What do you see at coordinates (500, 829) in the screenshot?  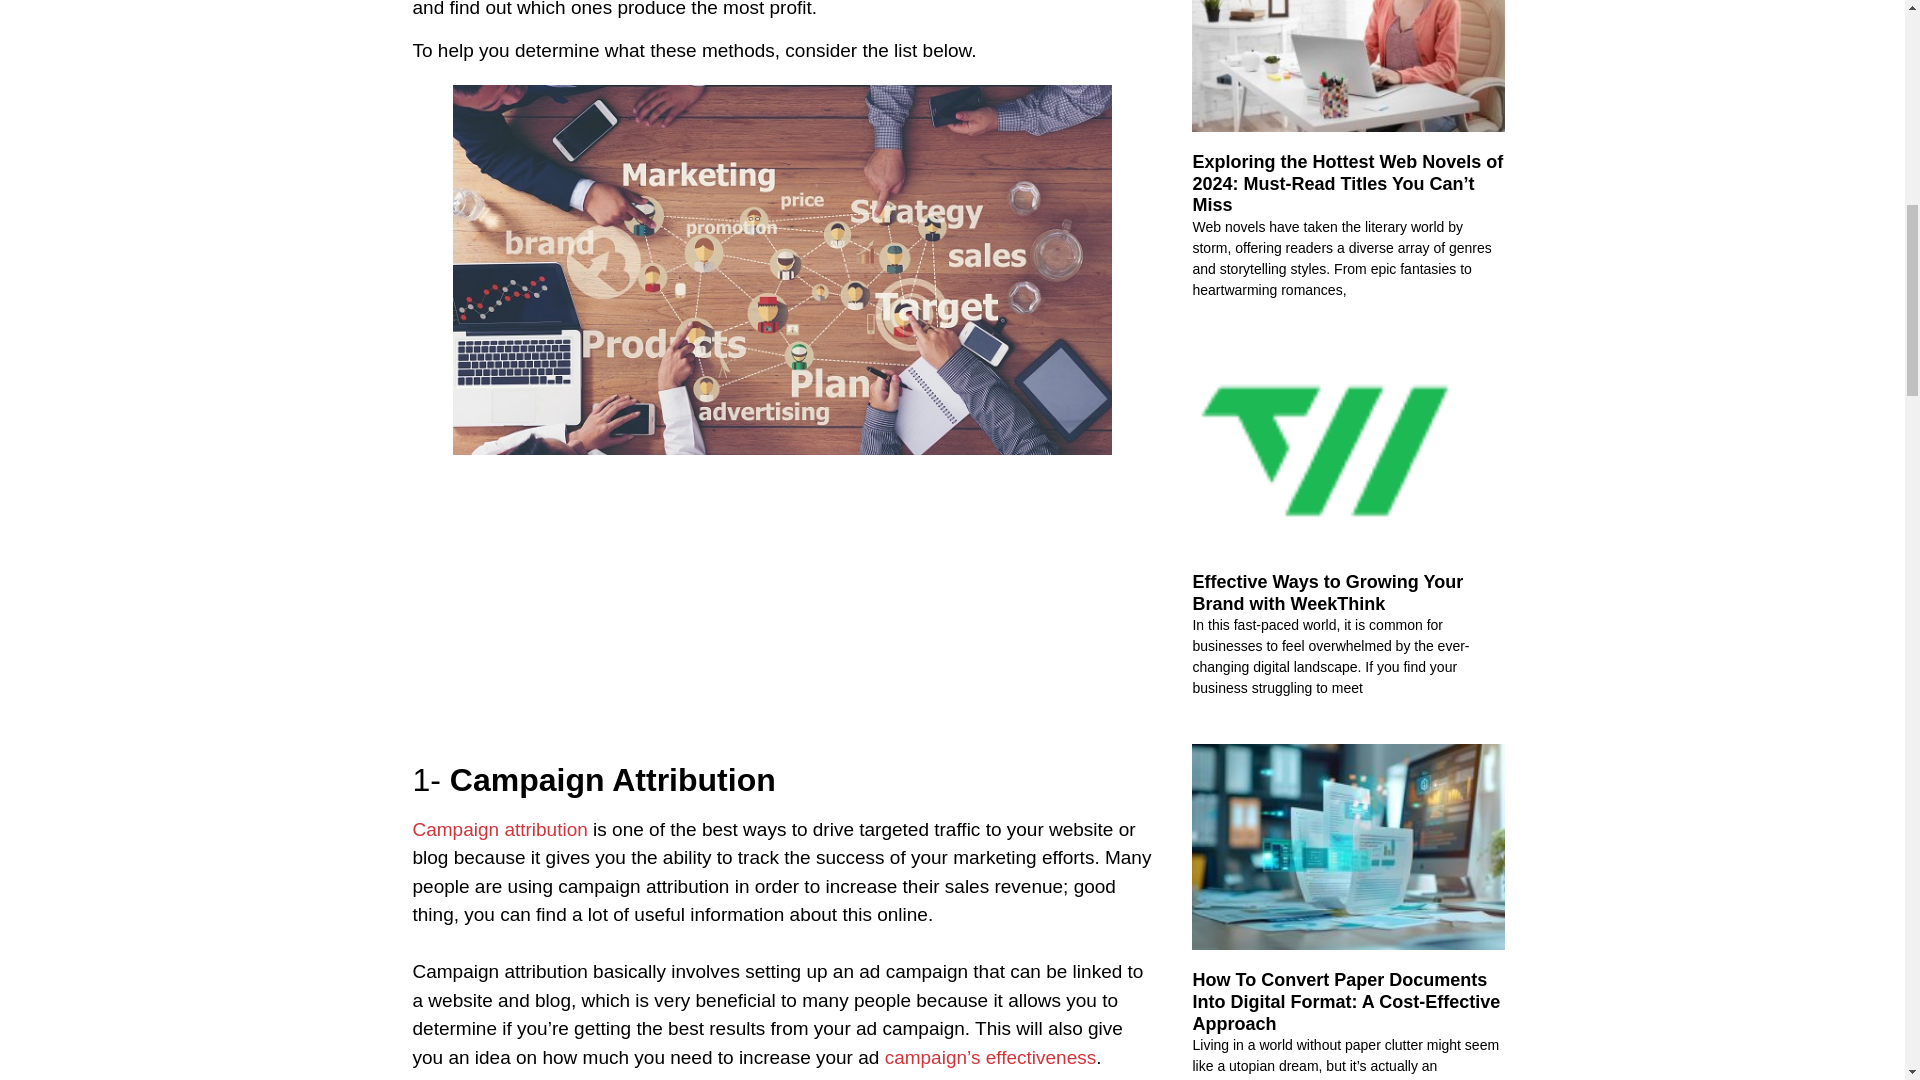 I see `Campaign attribution` at bounding box center [500, 829].